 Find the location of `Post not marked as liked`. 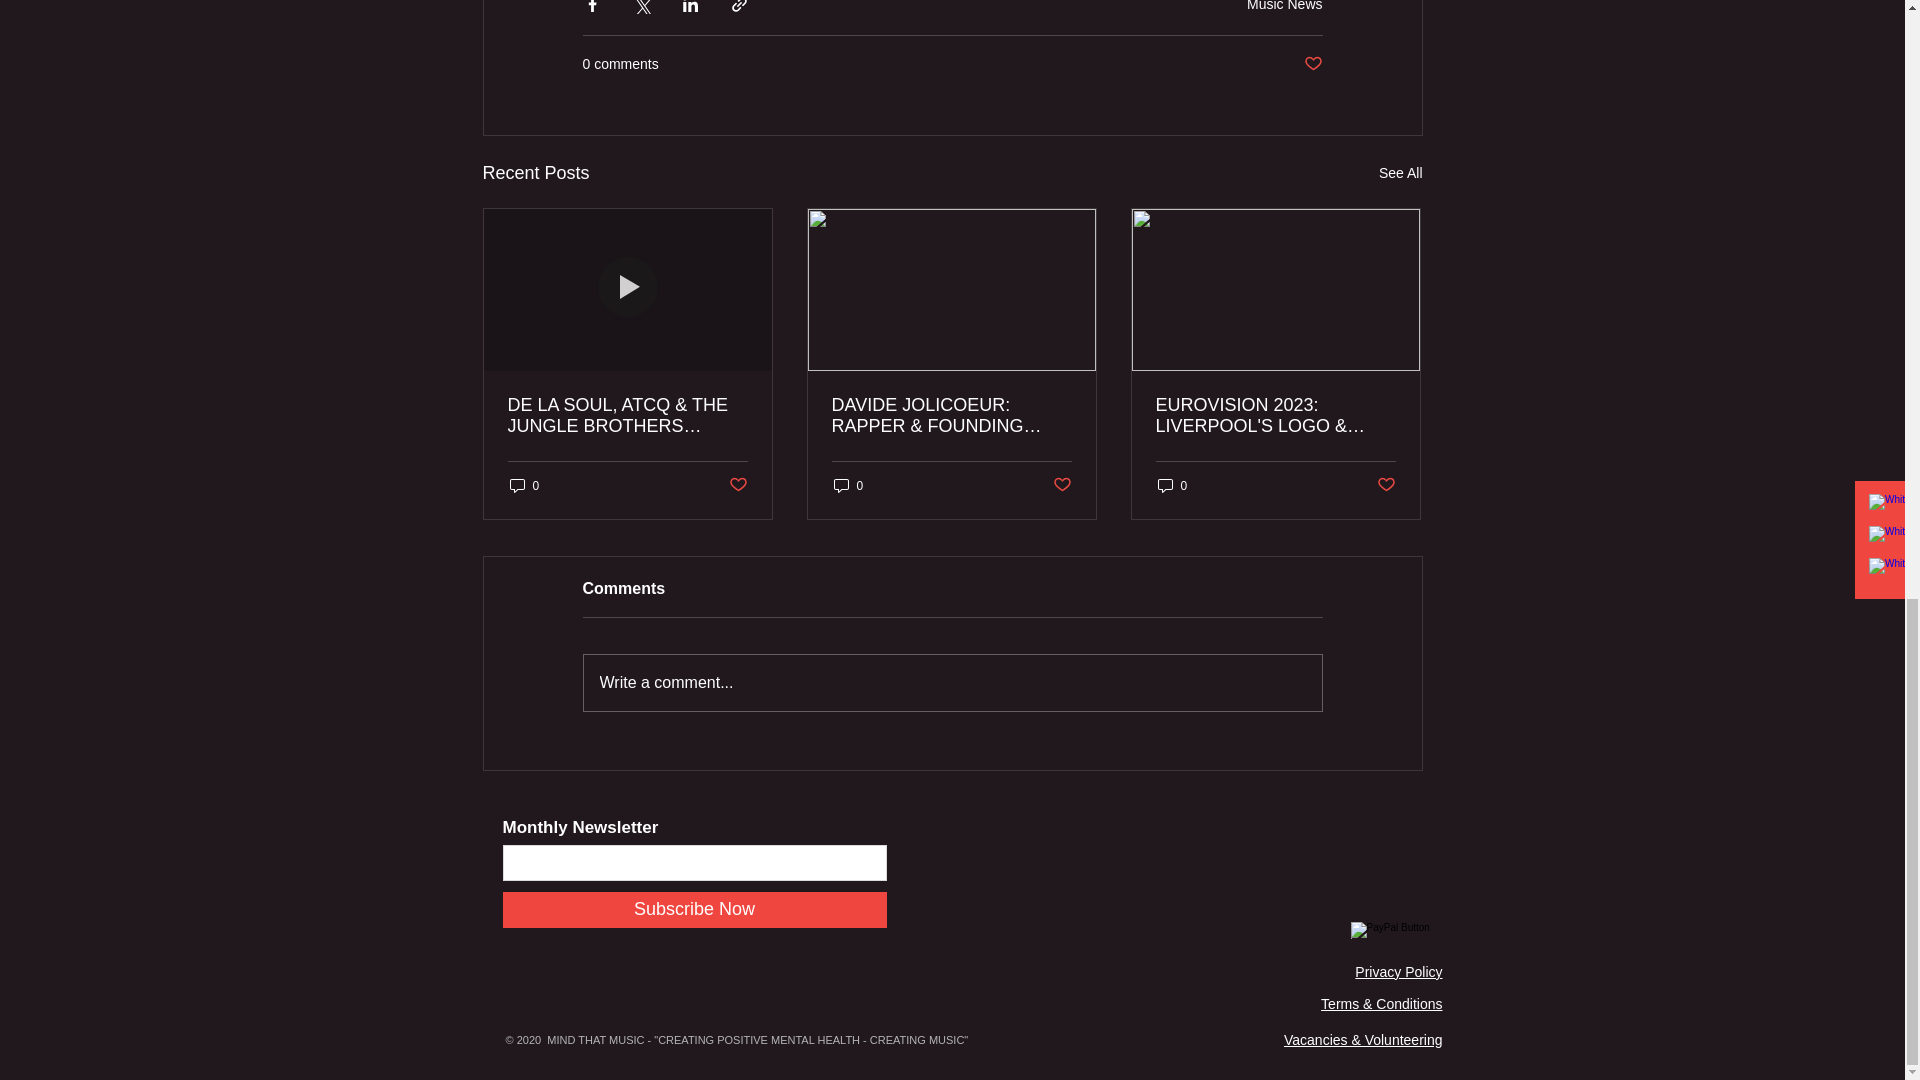

Post not marked as liked is located at coordinates (1386, 485).